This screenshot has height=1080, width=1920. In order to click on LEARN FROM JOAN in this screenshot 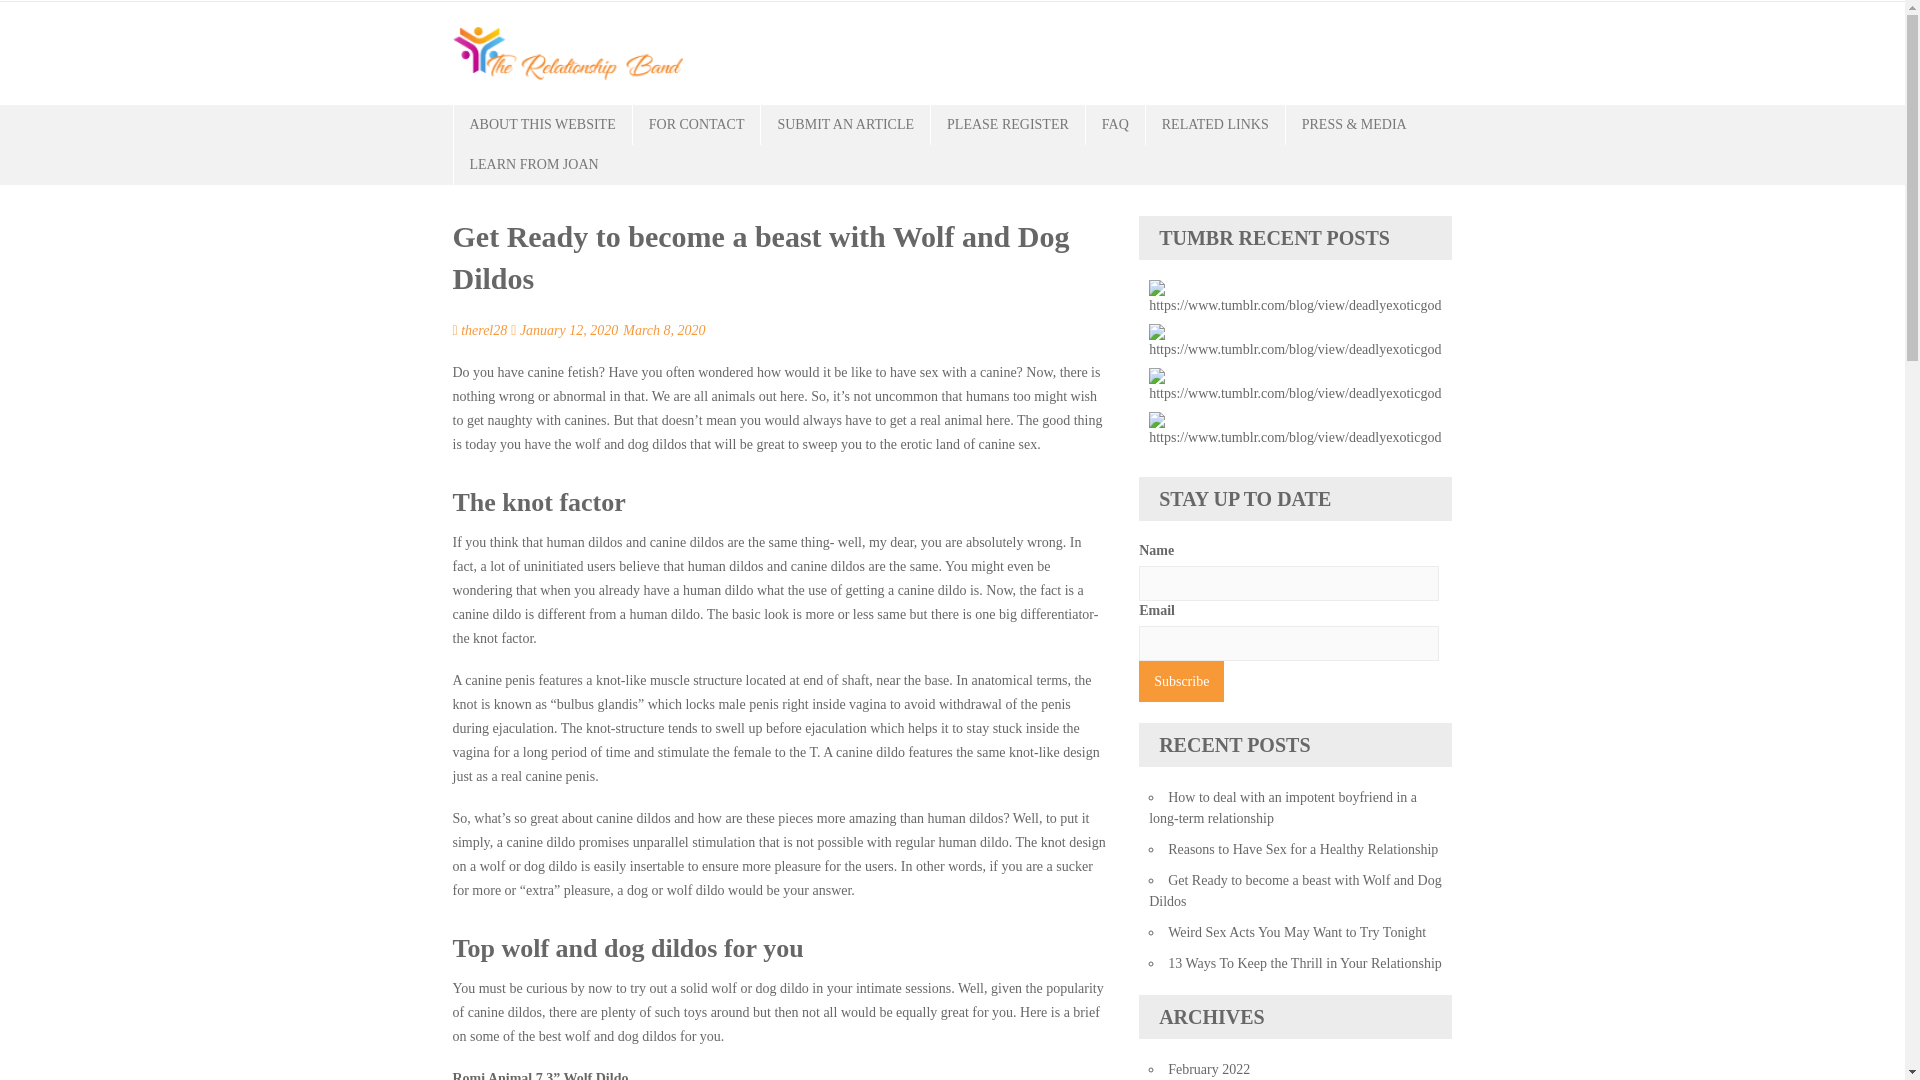, I will do `click(534, 164)`.